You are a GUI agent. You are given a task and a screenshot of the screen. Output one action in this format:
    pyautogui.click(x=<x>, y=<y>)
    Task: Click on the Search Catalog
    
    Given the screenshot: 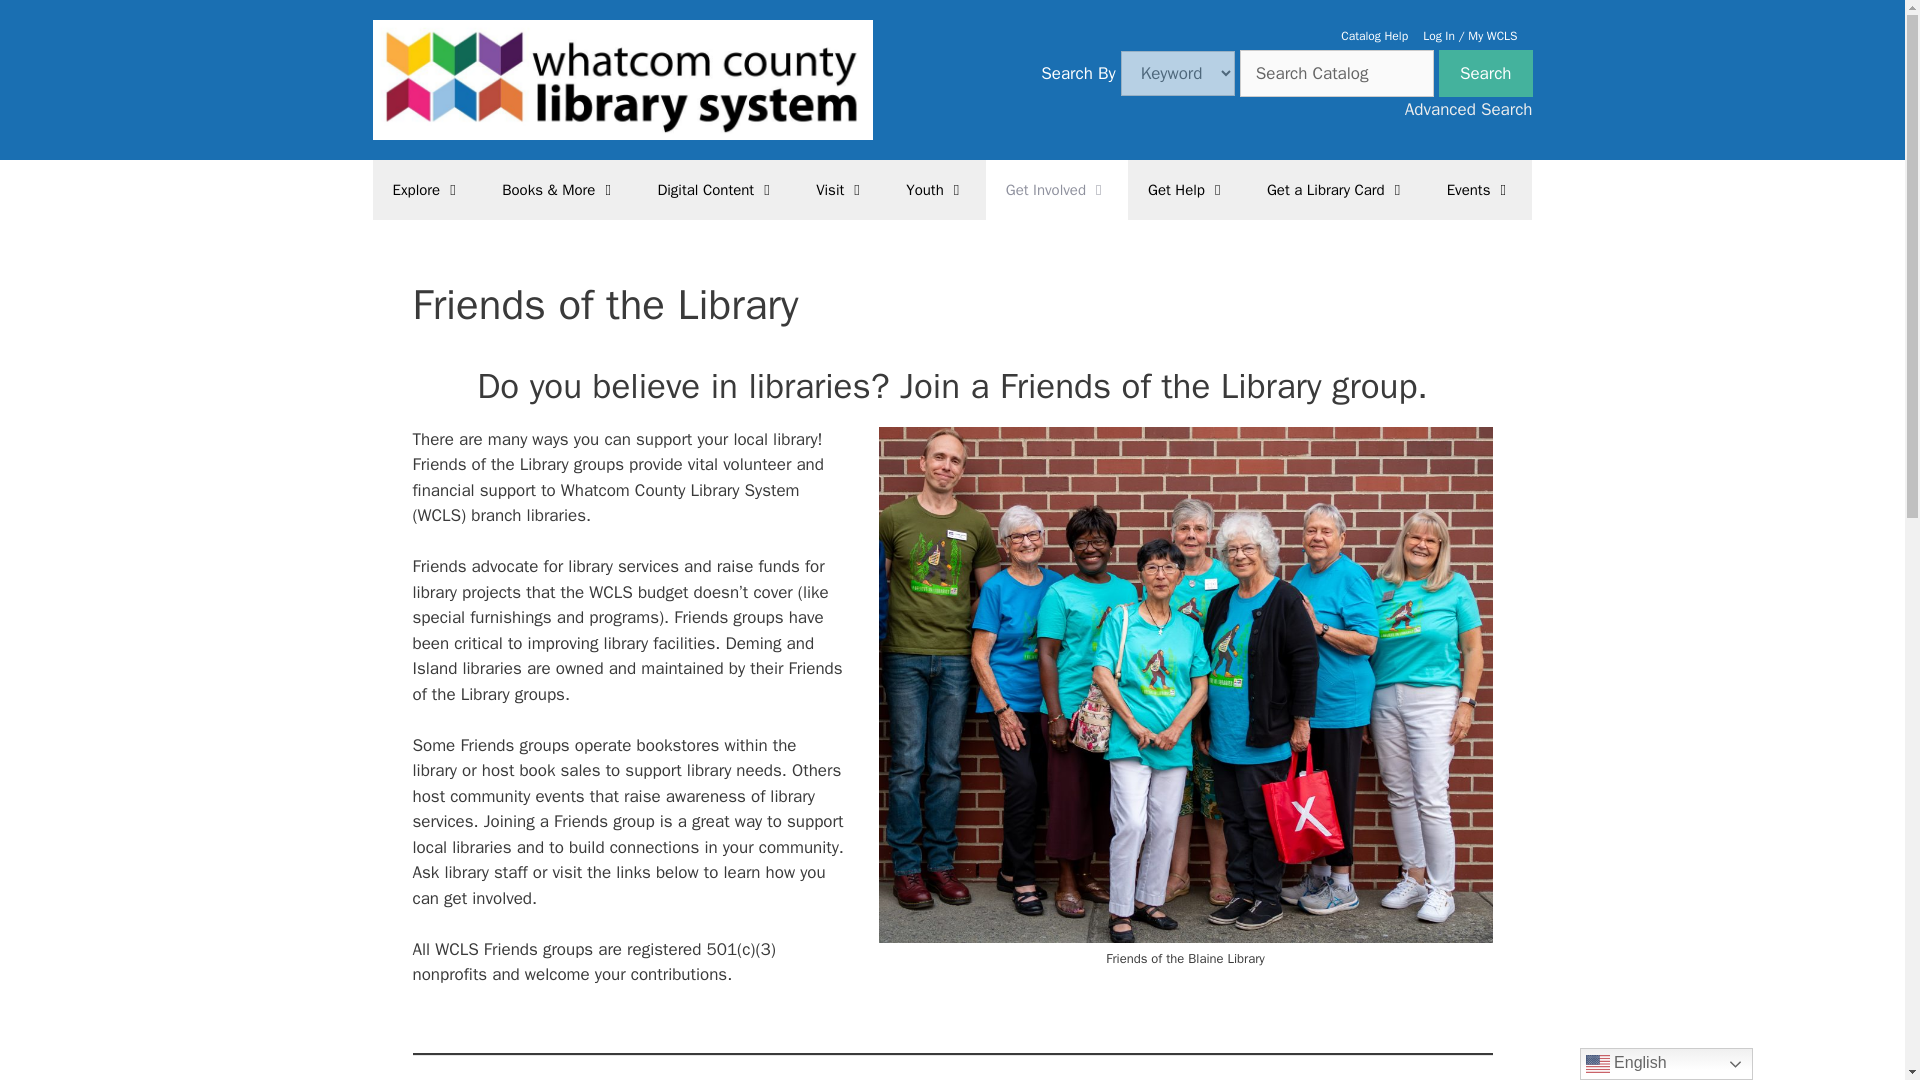 What is the action you would take?
    pyautogui.click(x=1337, y=74)
    